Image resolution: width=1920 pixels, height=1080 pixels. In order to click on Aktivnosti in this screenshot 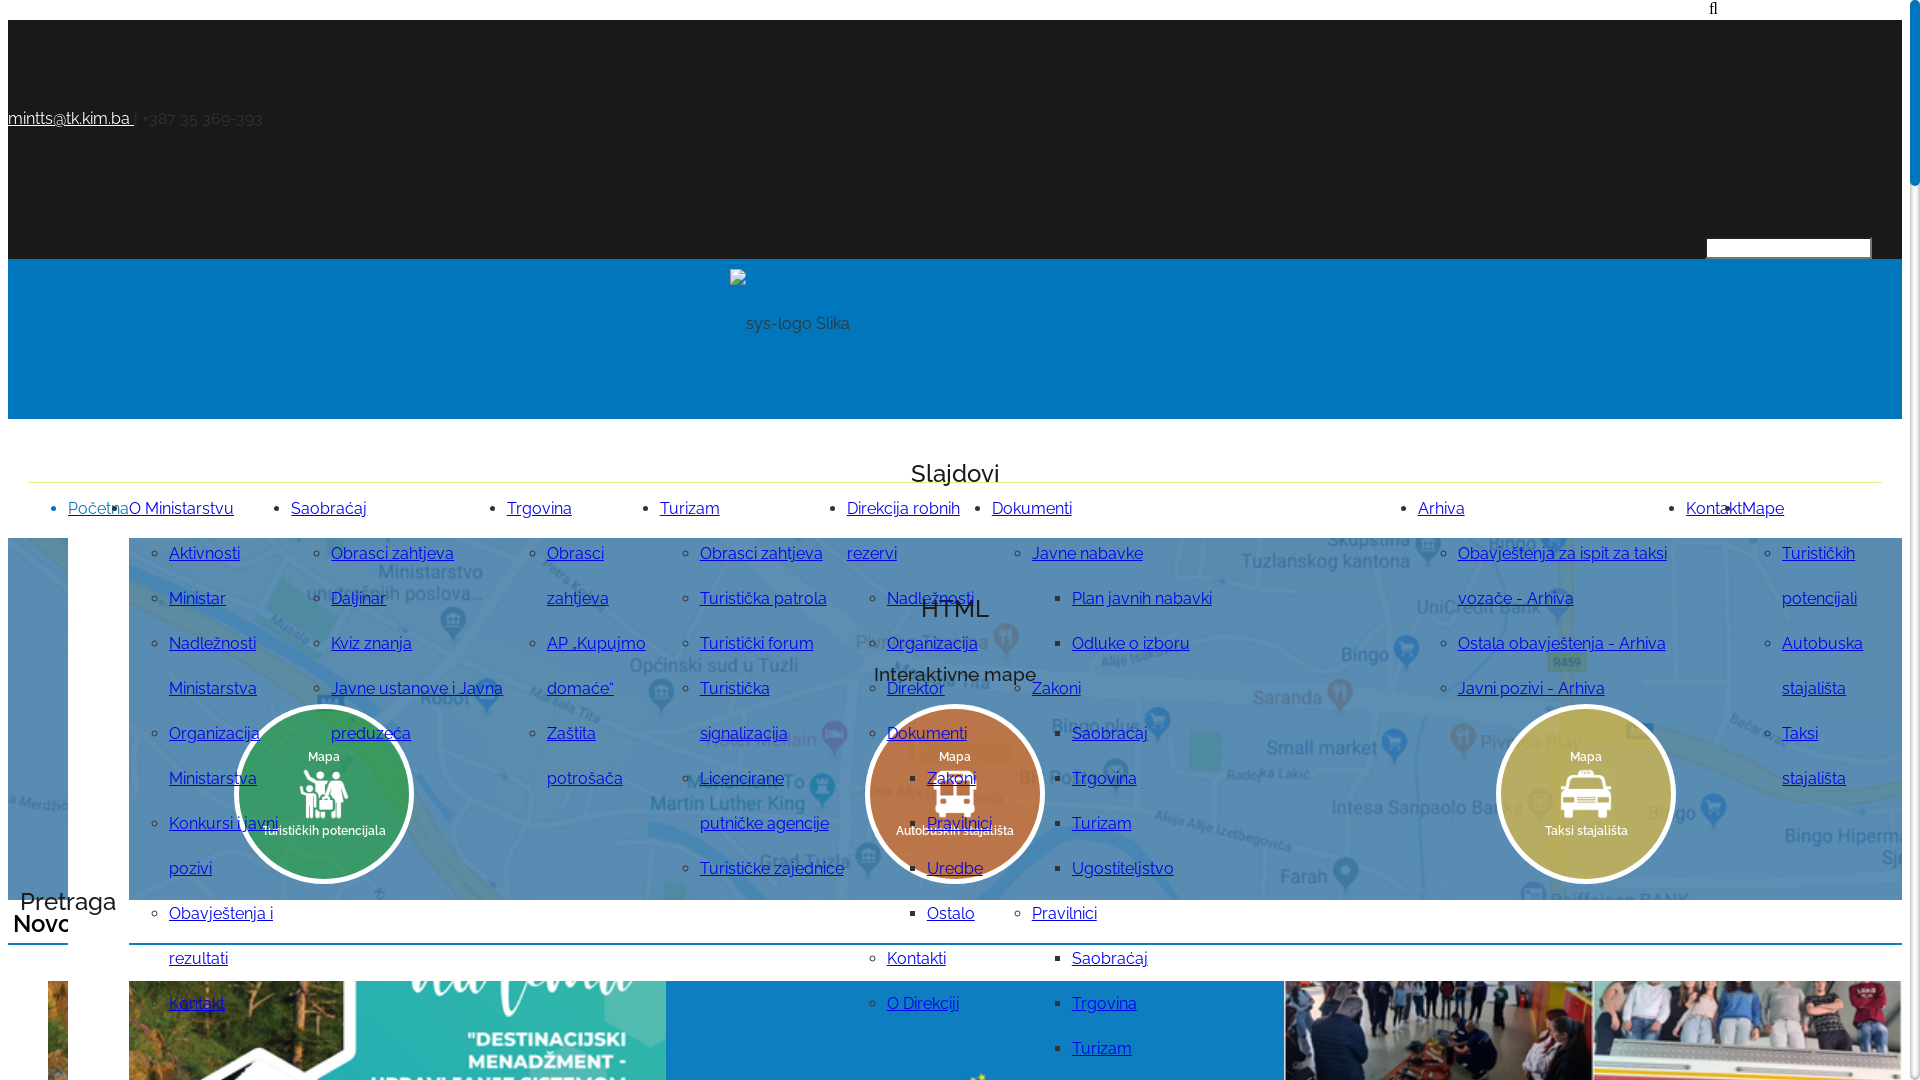, I will do `click(204, 554)`.